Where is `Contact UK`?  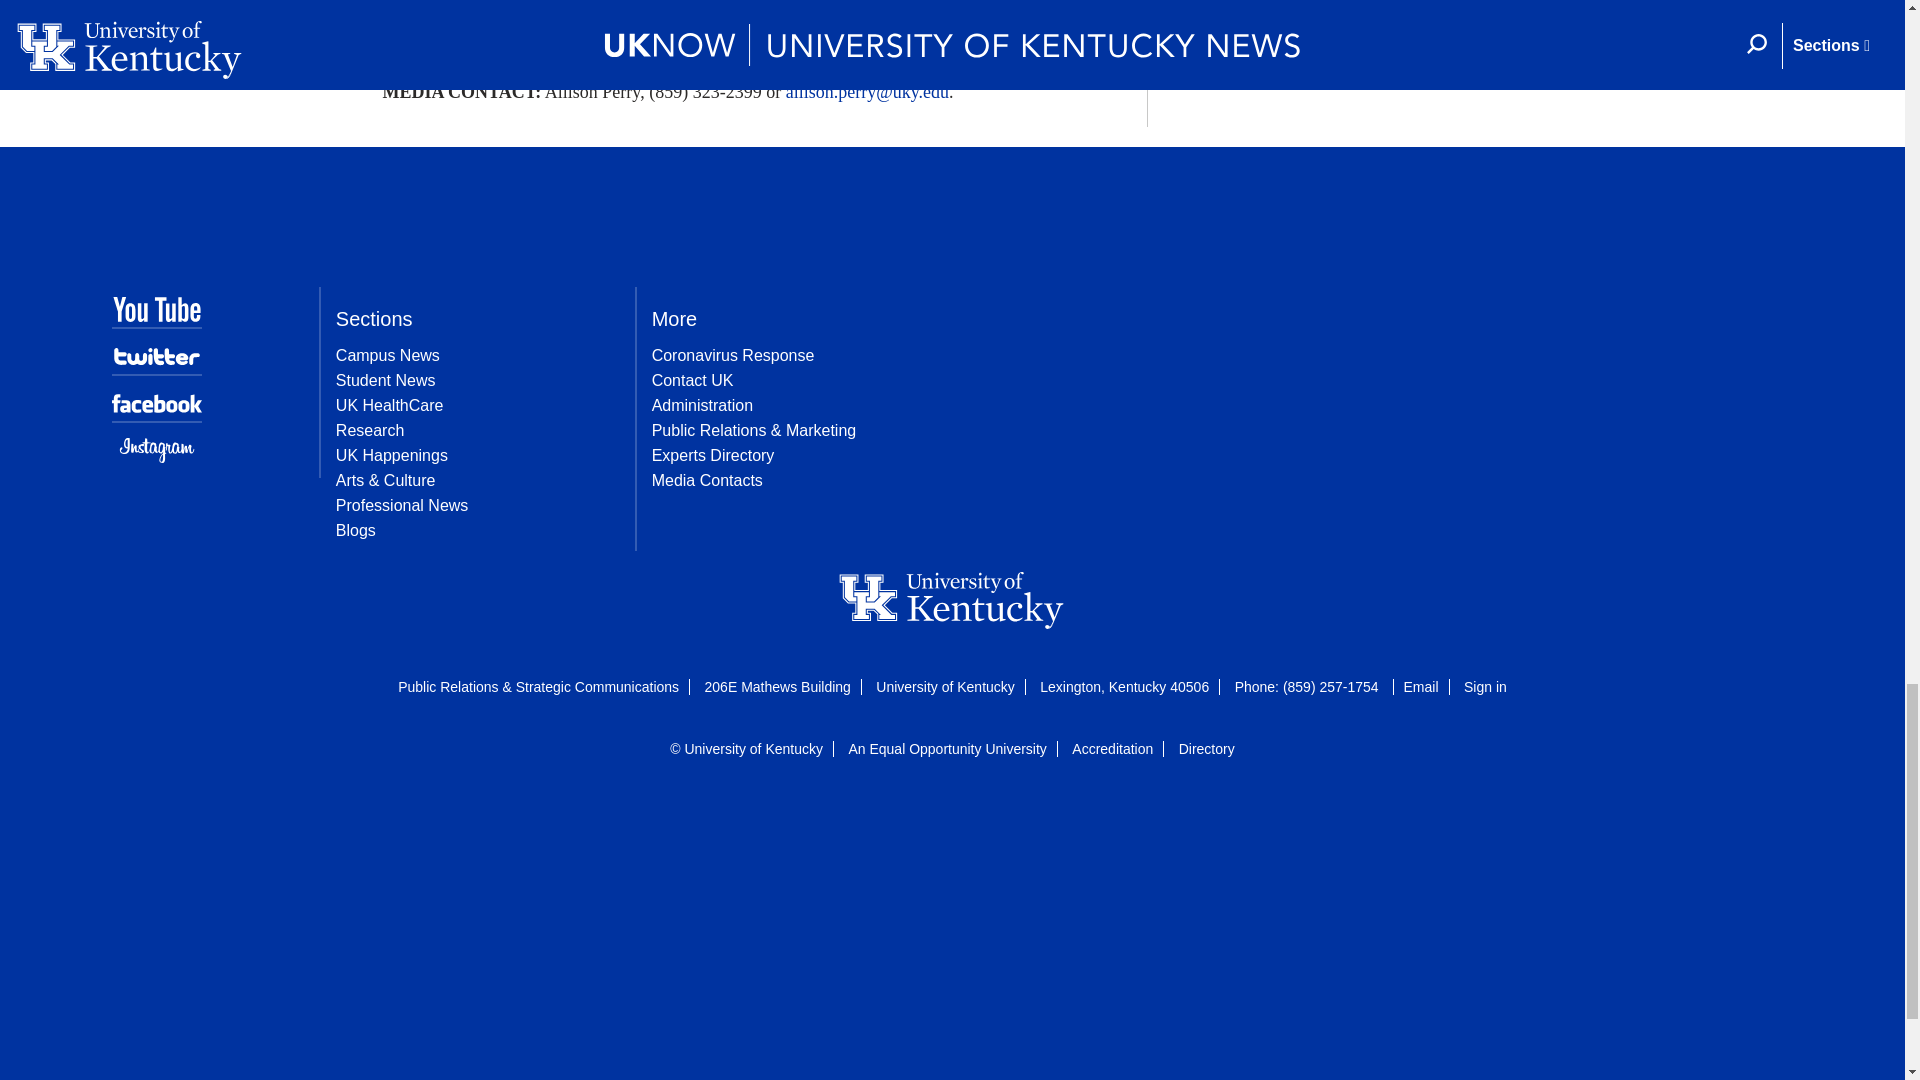
Contact UK is located at coordinates (692, 380).